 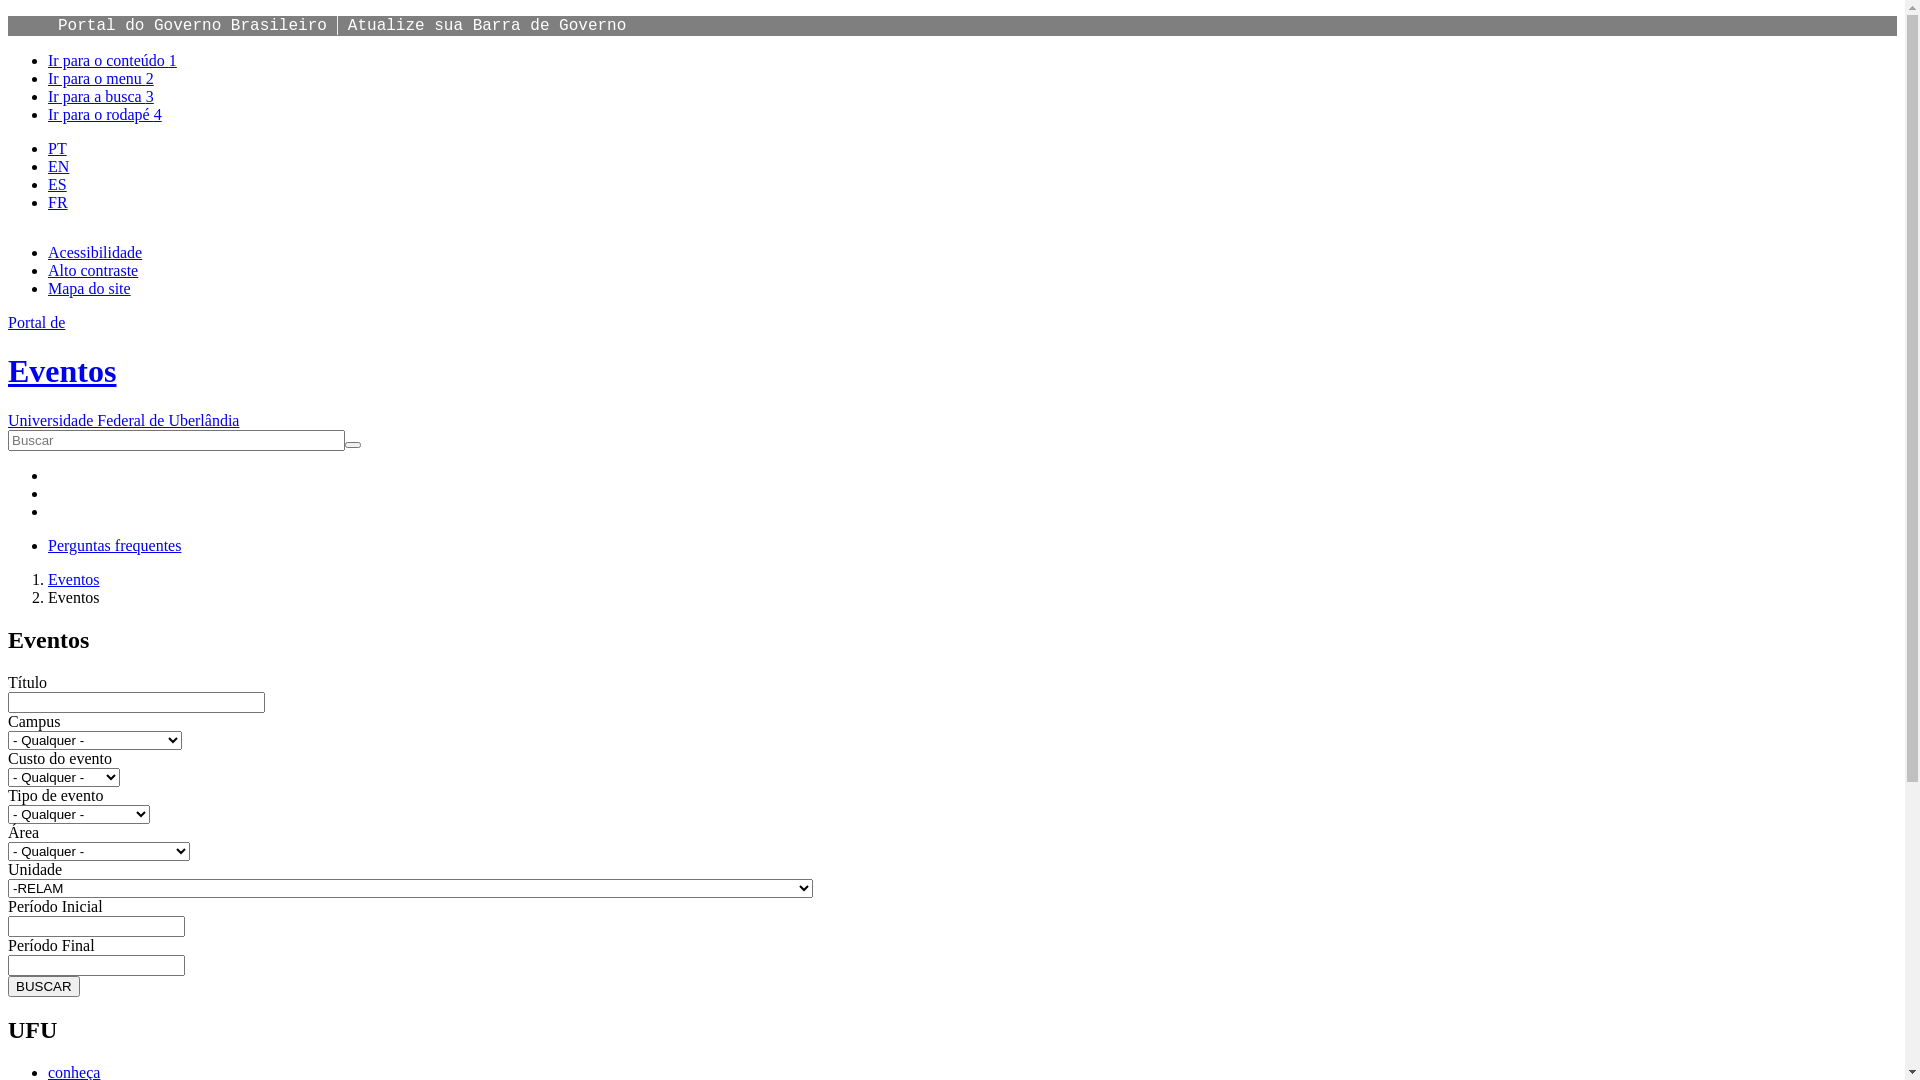 What do you see at coordinates (58, 202) in the screenshot?
I see `FR` at bounding box center [58, 202].